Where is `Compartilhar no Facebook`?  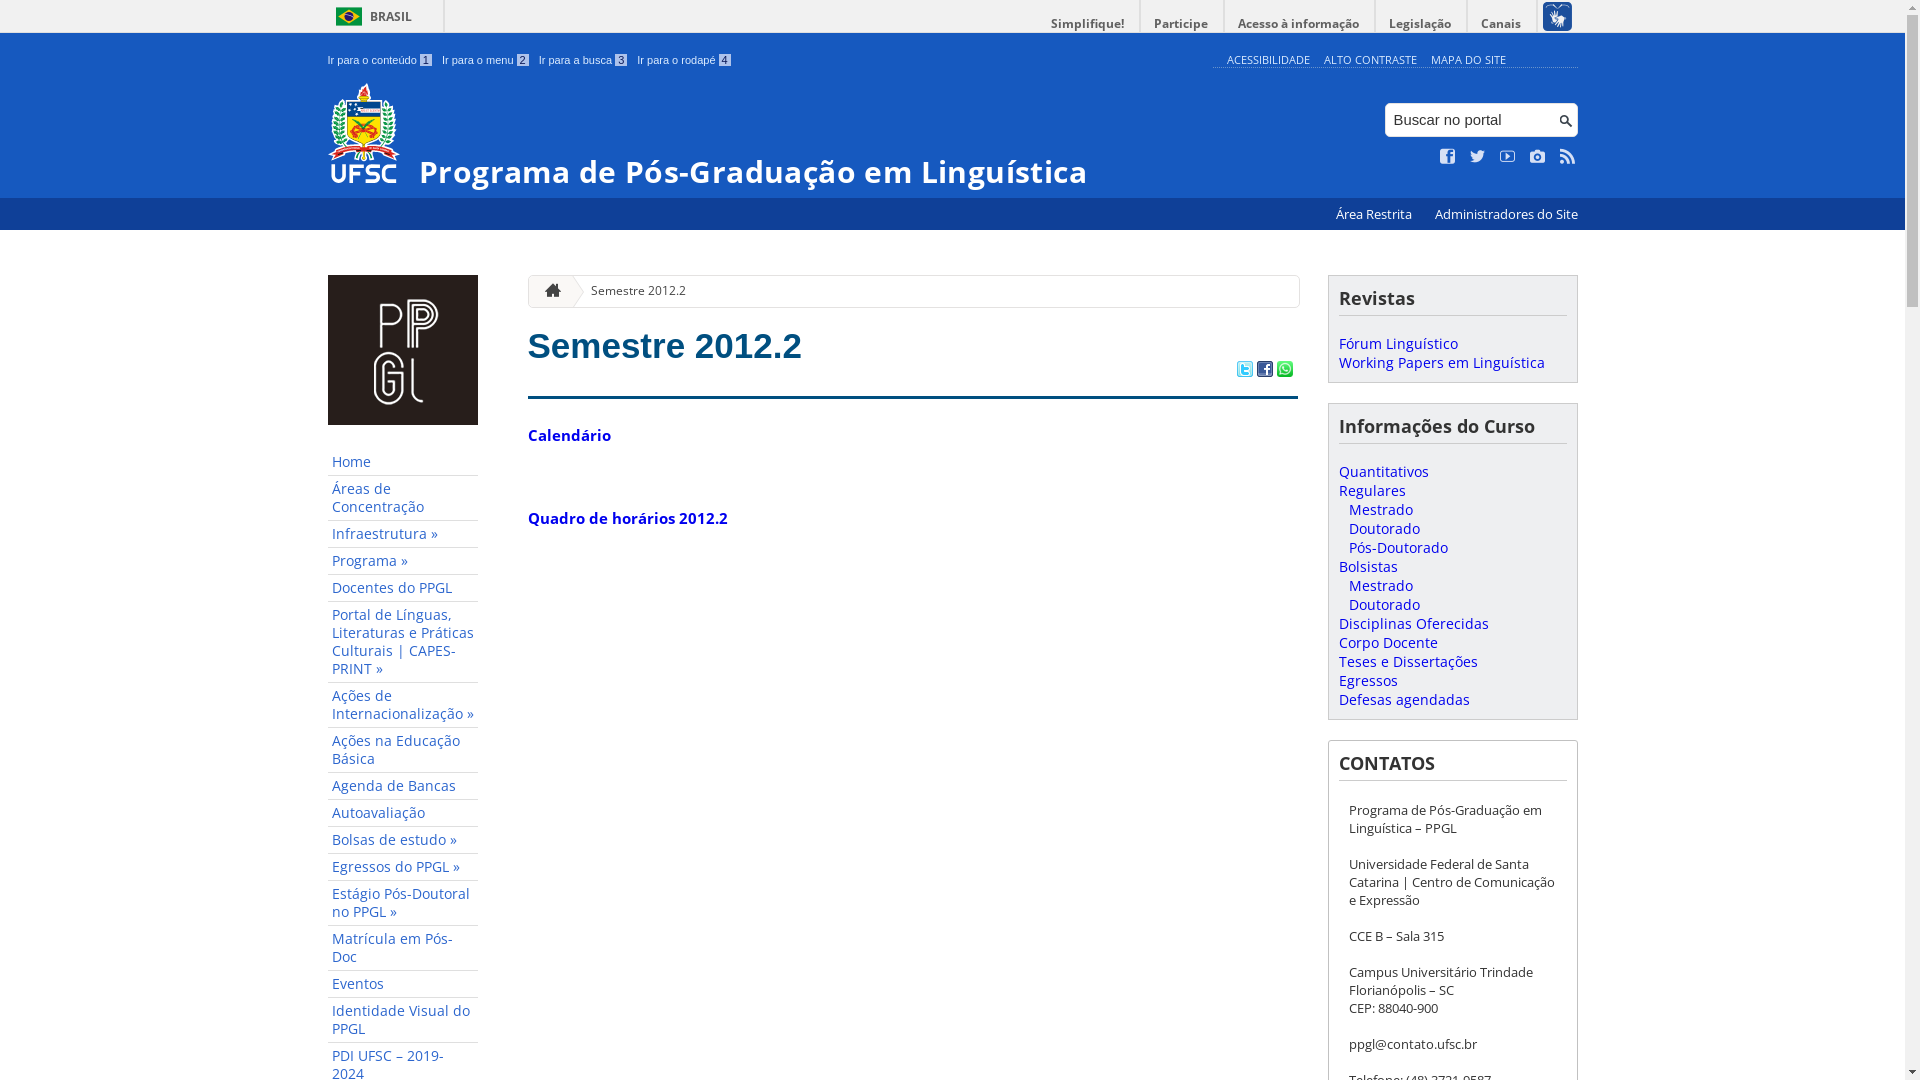
Compartilhar no Facebook is located at coordinates (1264, 371).